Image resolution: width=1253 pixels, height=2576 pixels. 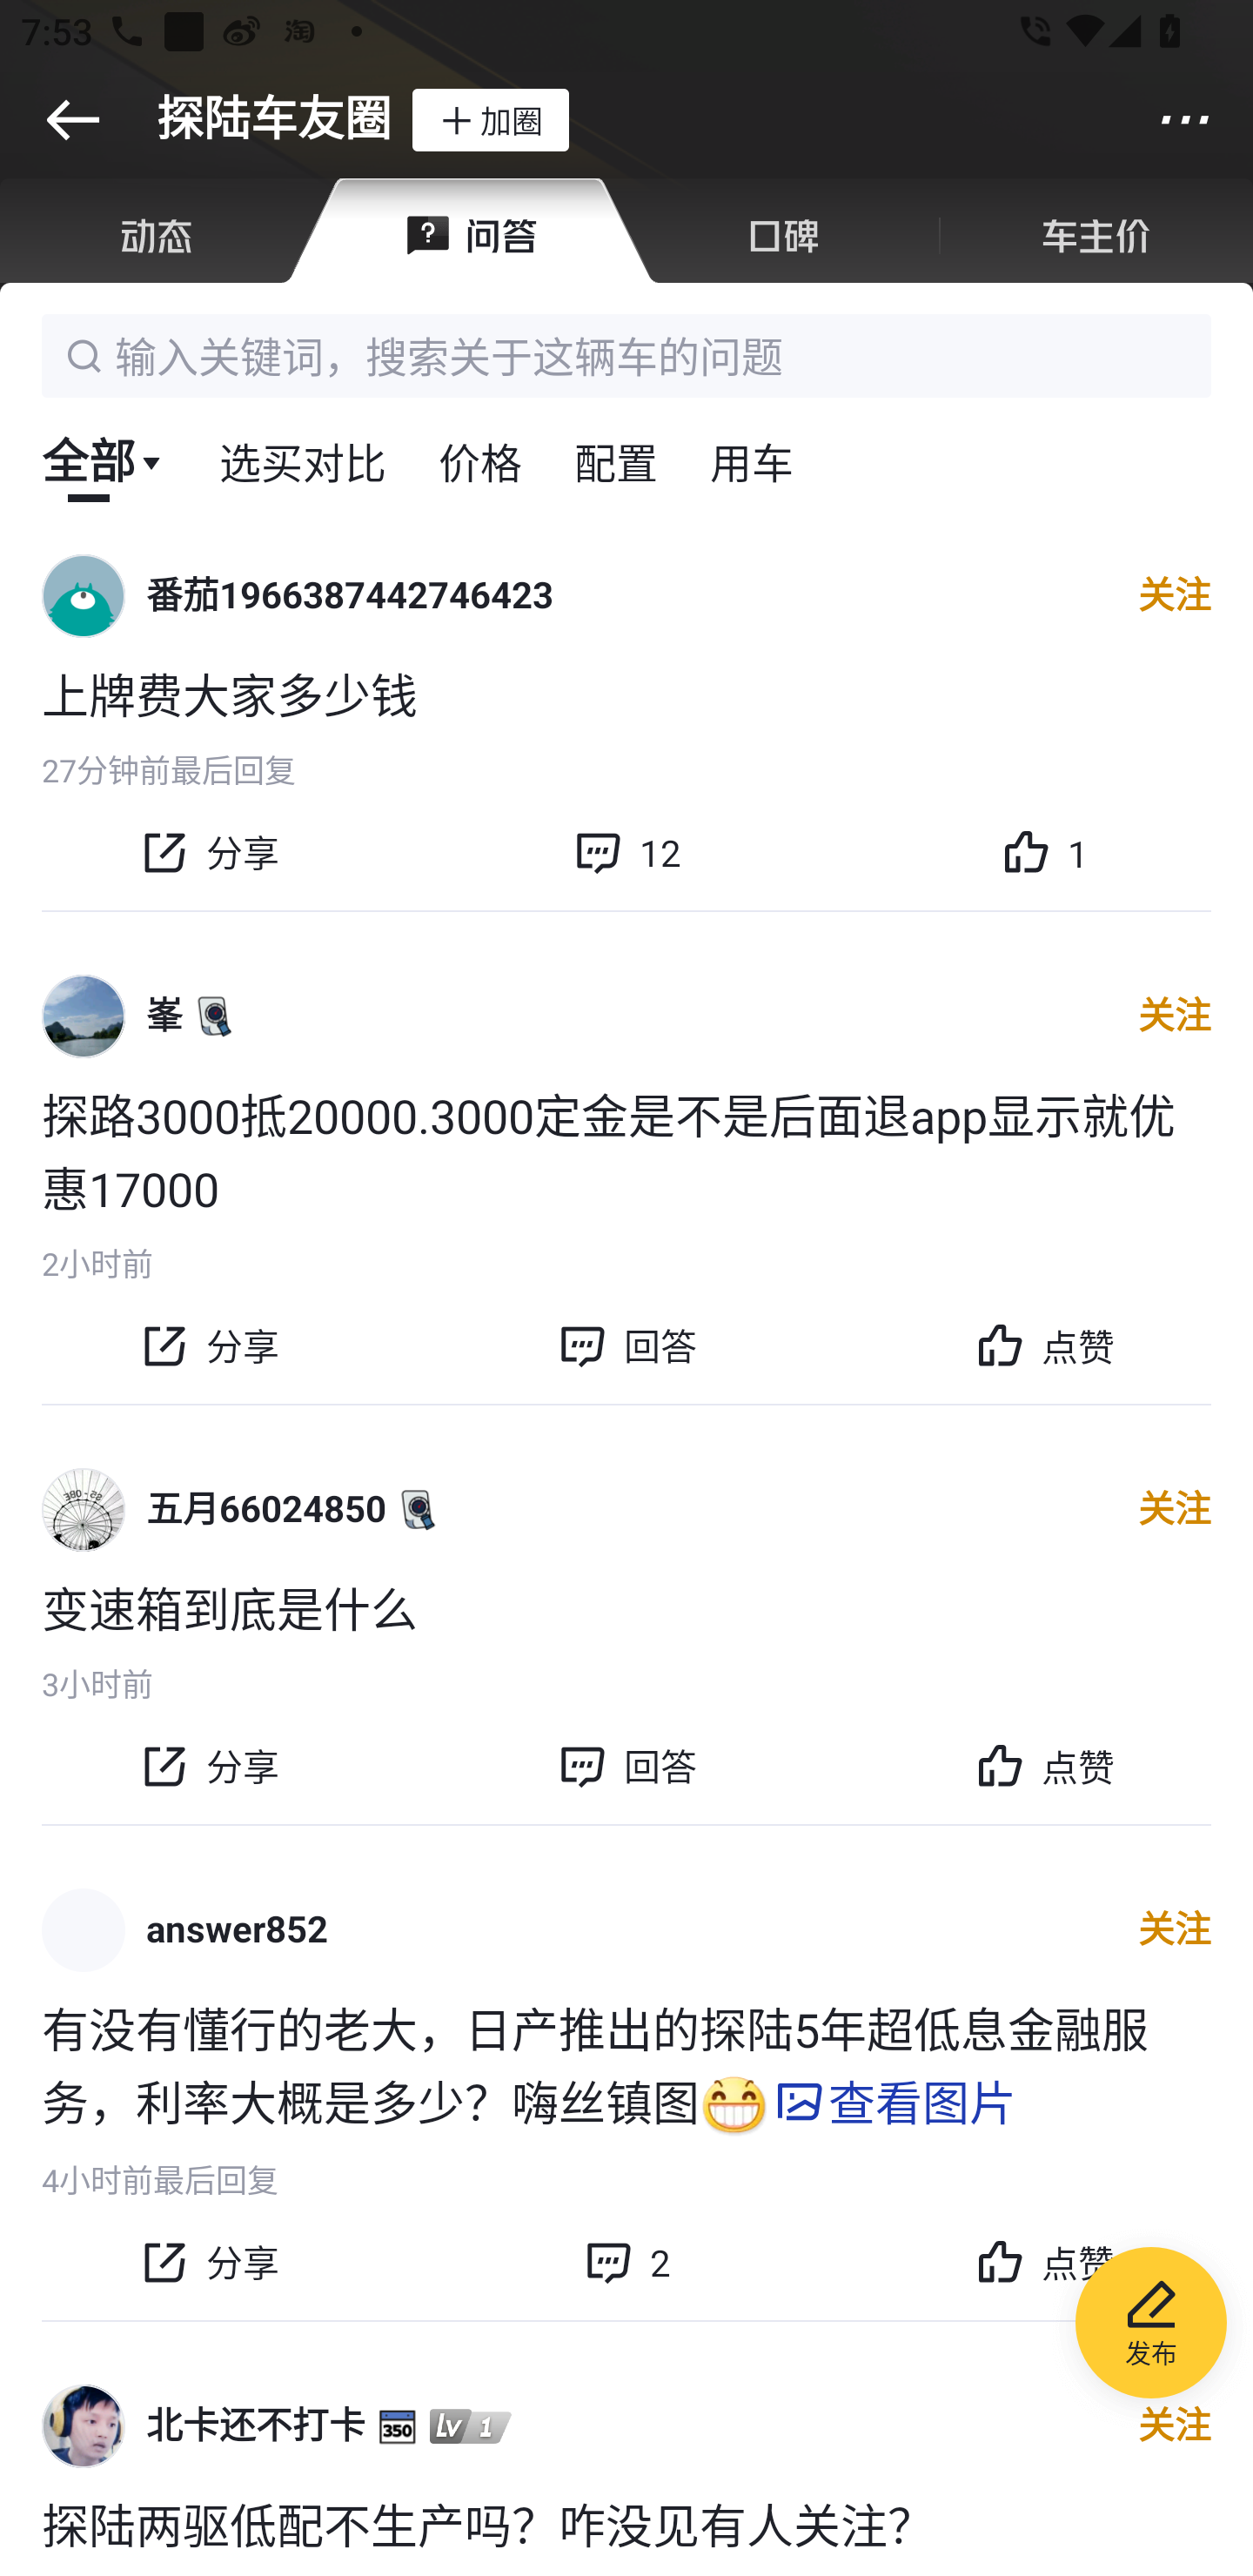 What do you see at coordinates (1175, 596) in the screenshot?
I see `关注` at bounding box center [1175, 596].